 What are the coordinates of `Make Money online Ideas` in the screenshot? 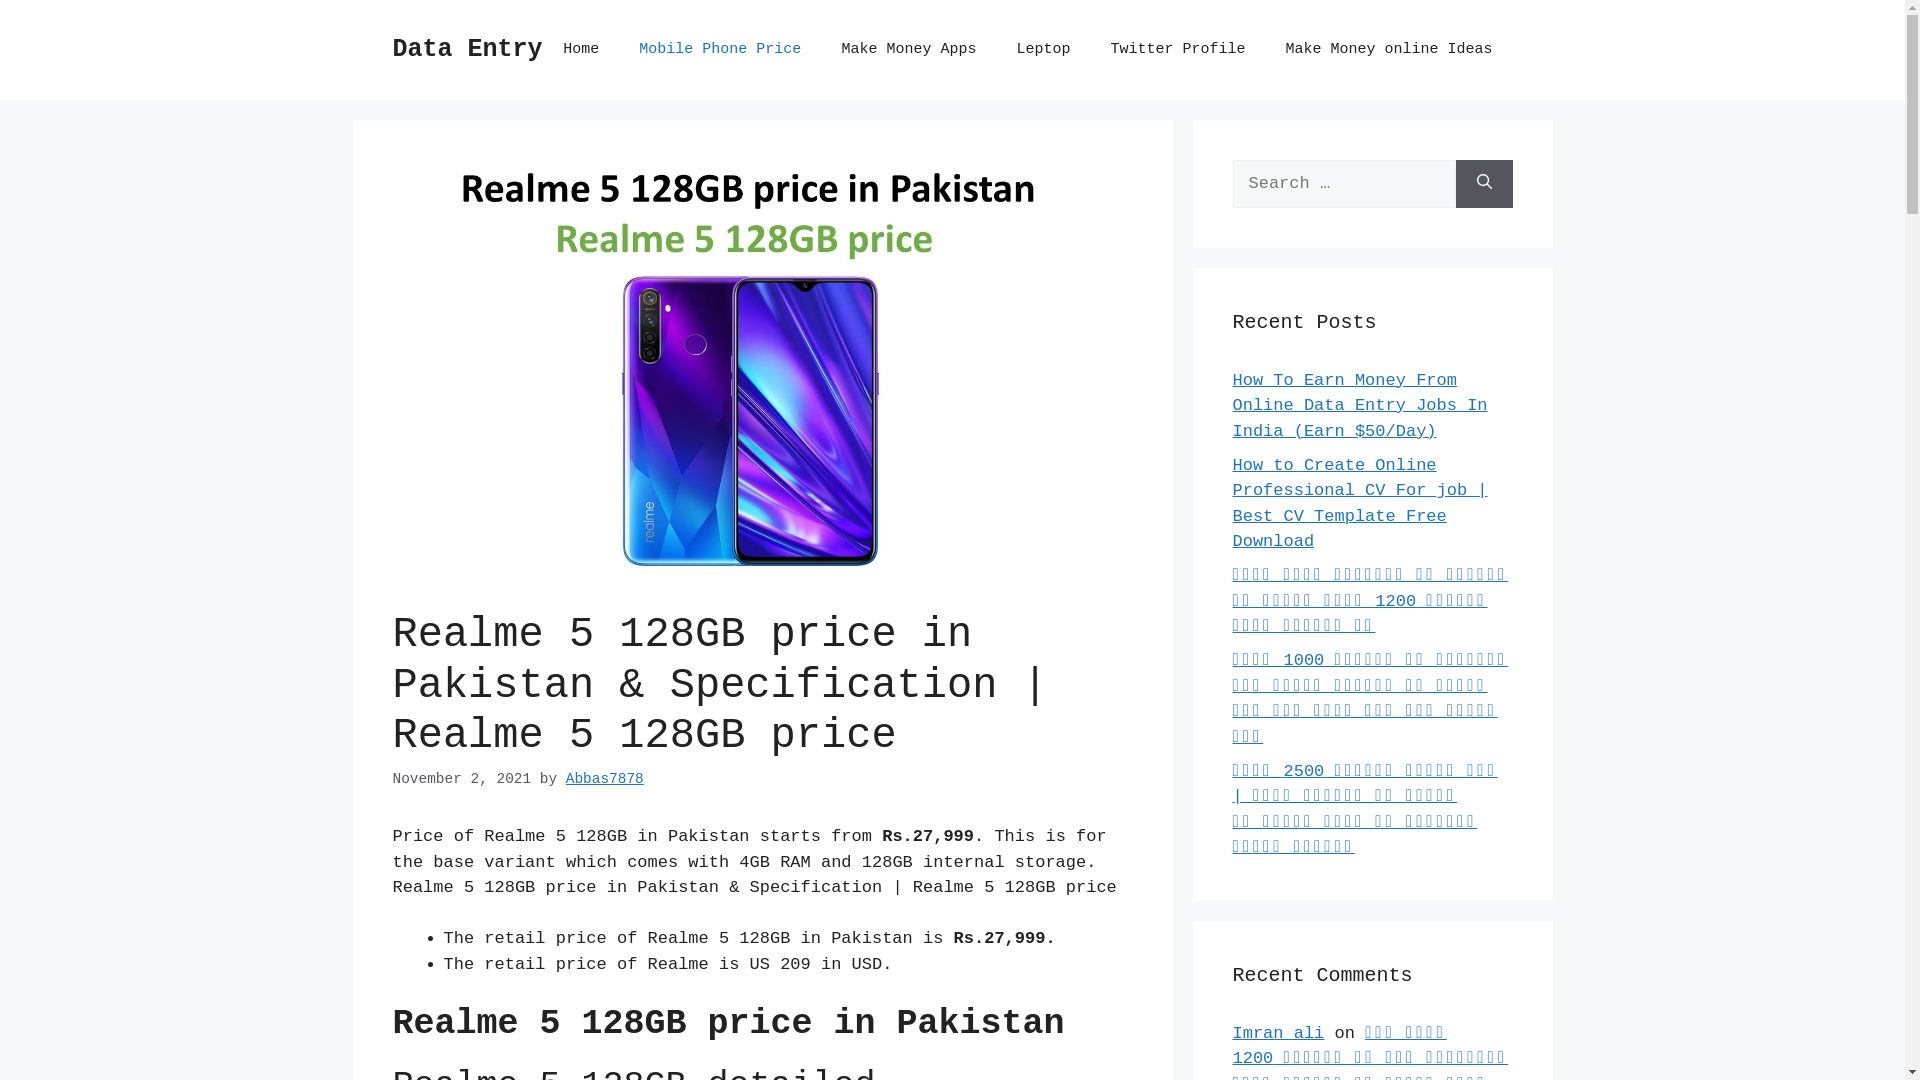 It's located at (1388, 50).